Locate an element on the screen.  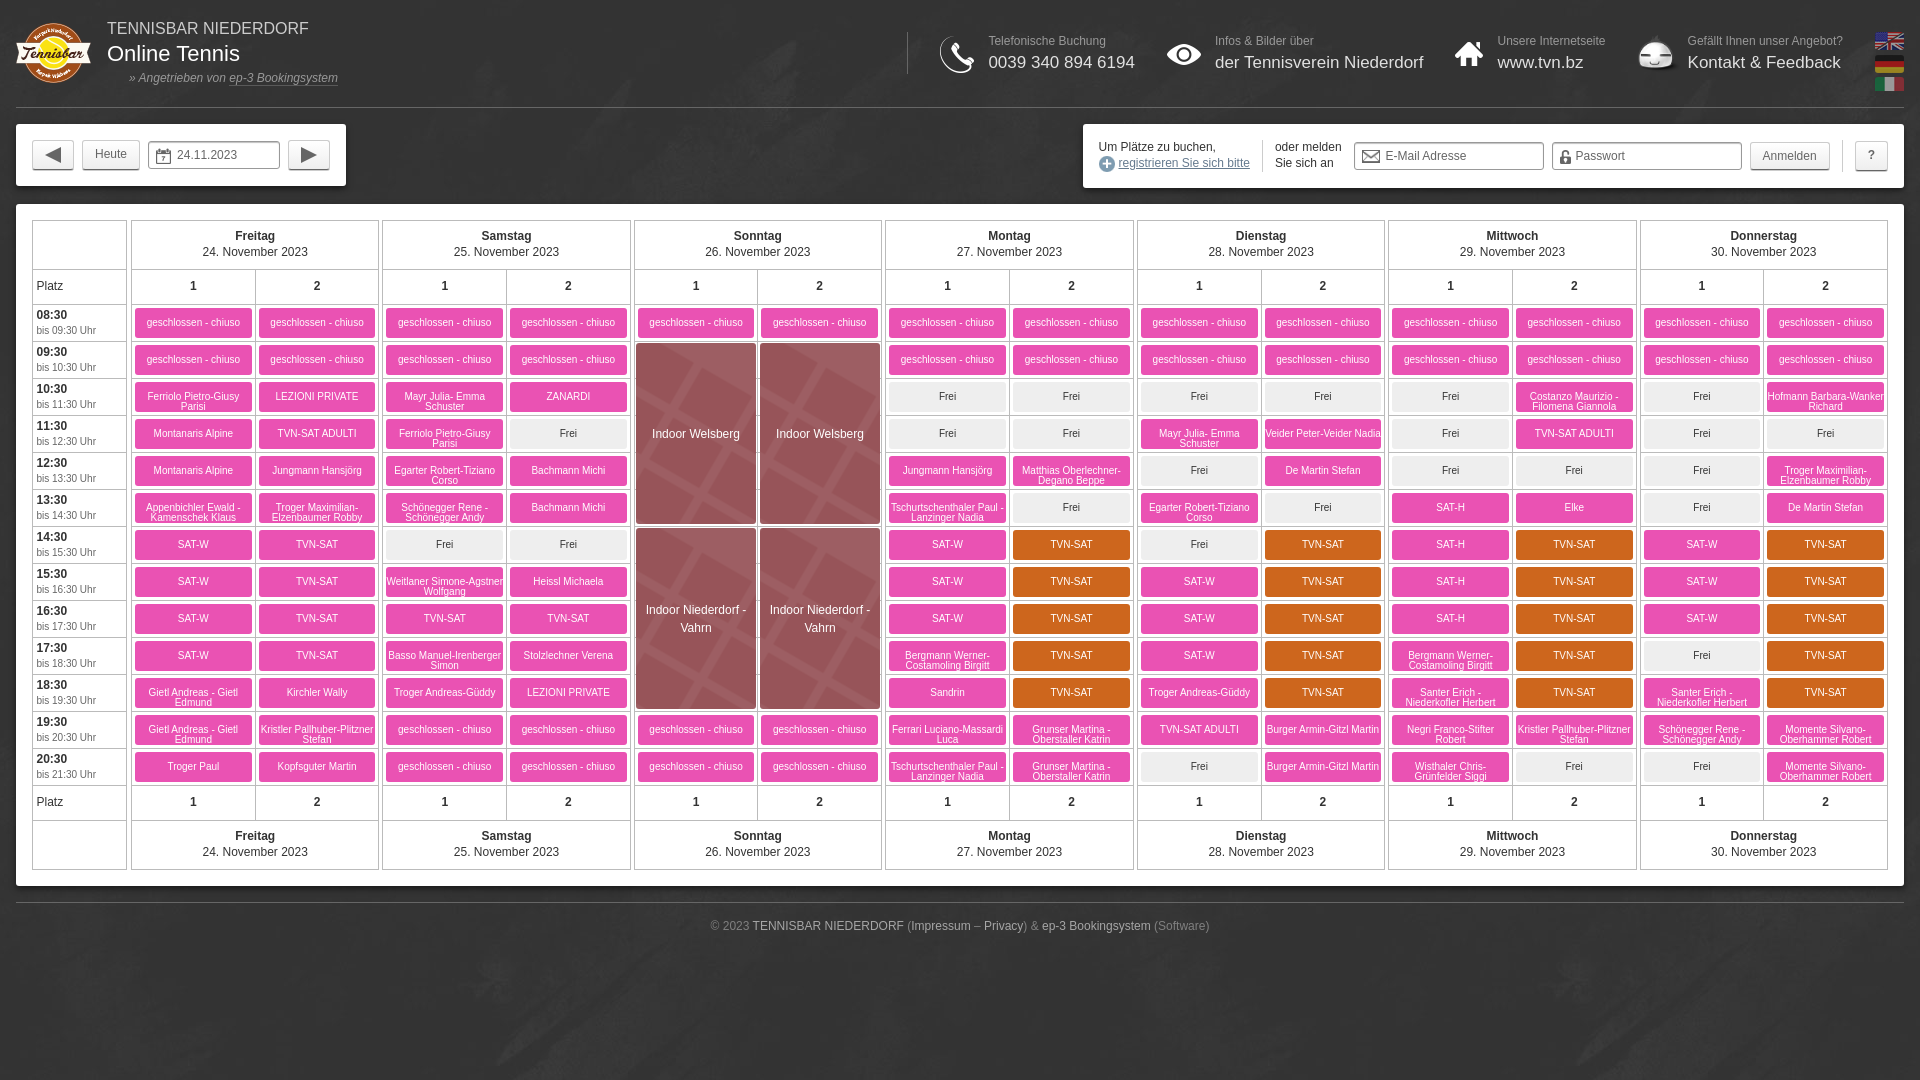
Frei is located at coordinates (948, 397).